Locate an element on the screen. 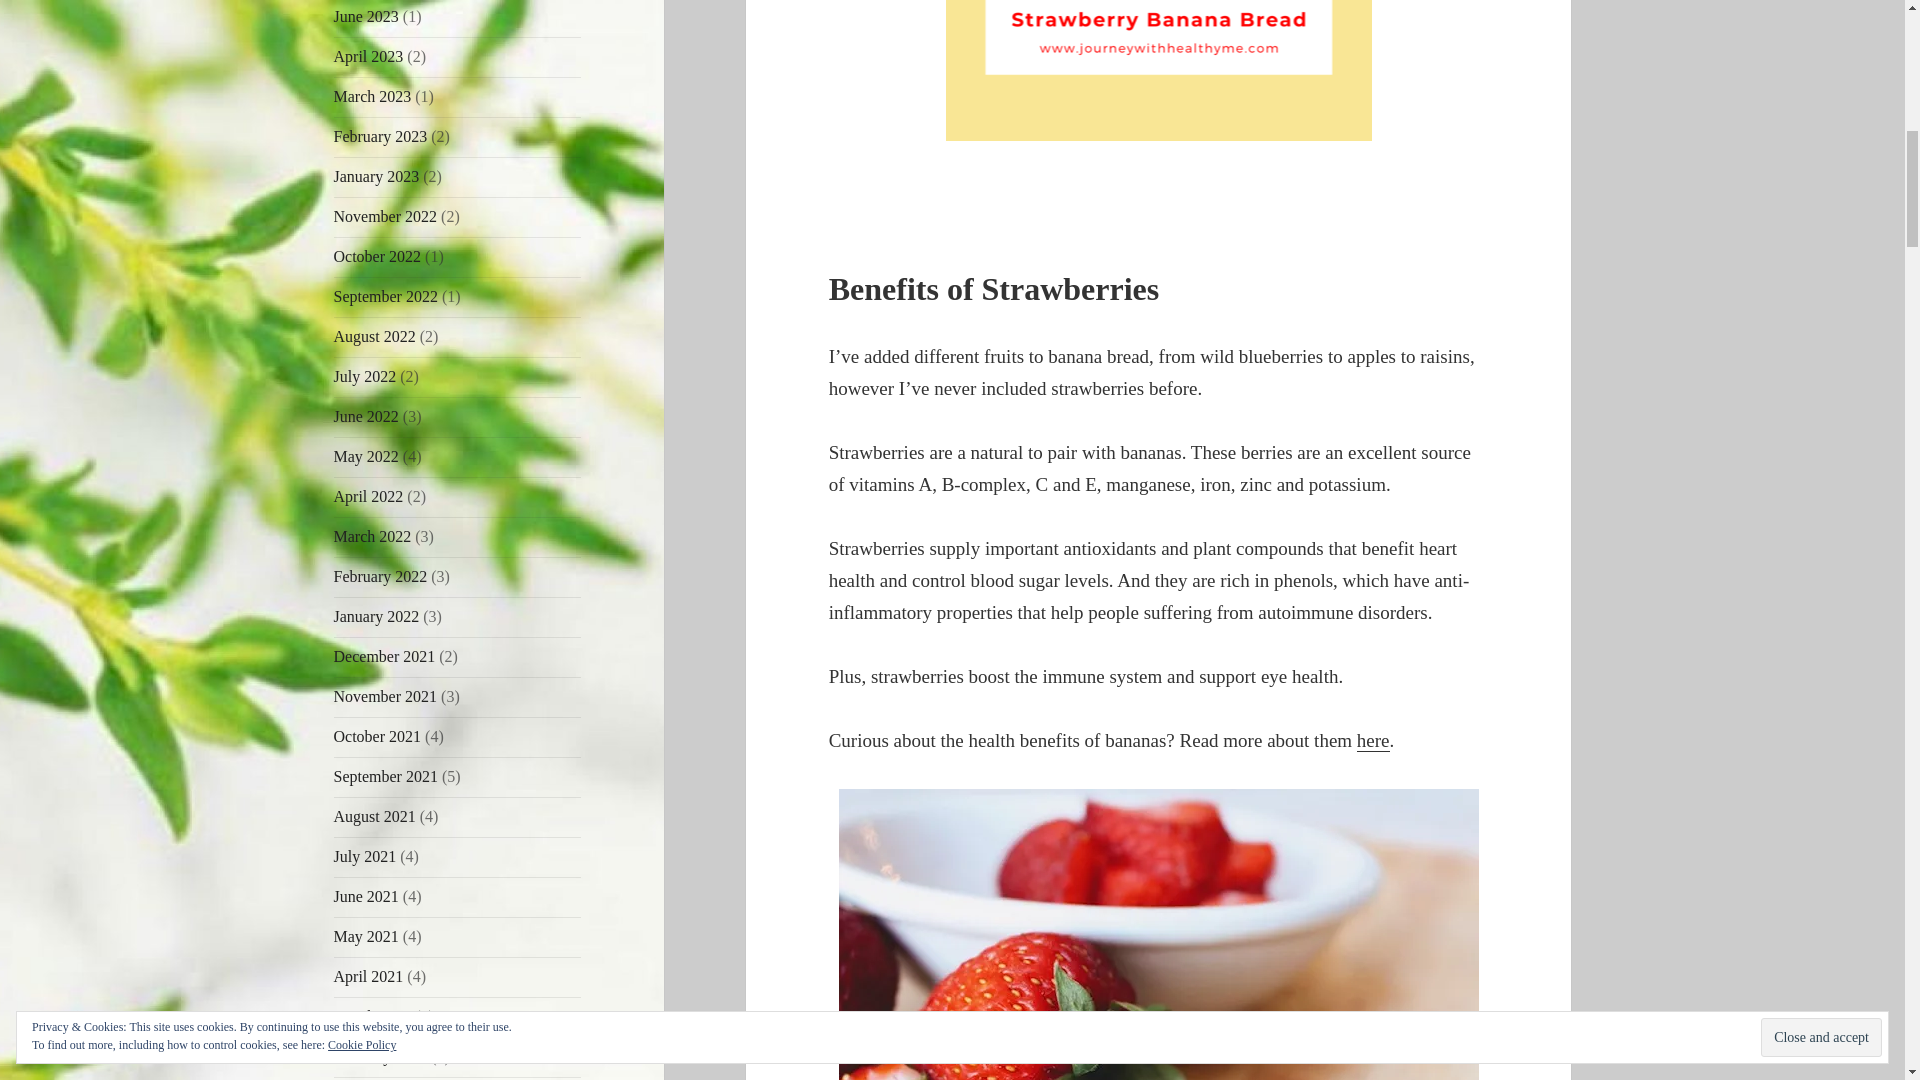 This screenshot has width=1920, height=1080. October 2021 is located at coordinates (378, 736).